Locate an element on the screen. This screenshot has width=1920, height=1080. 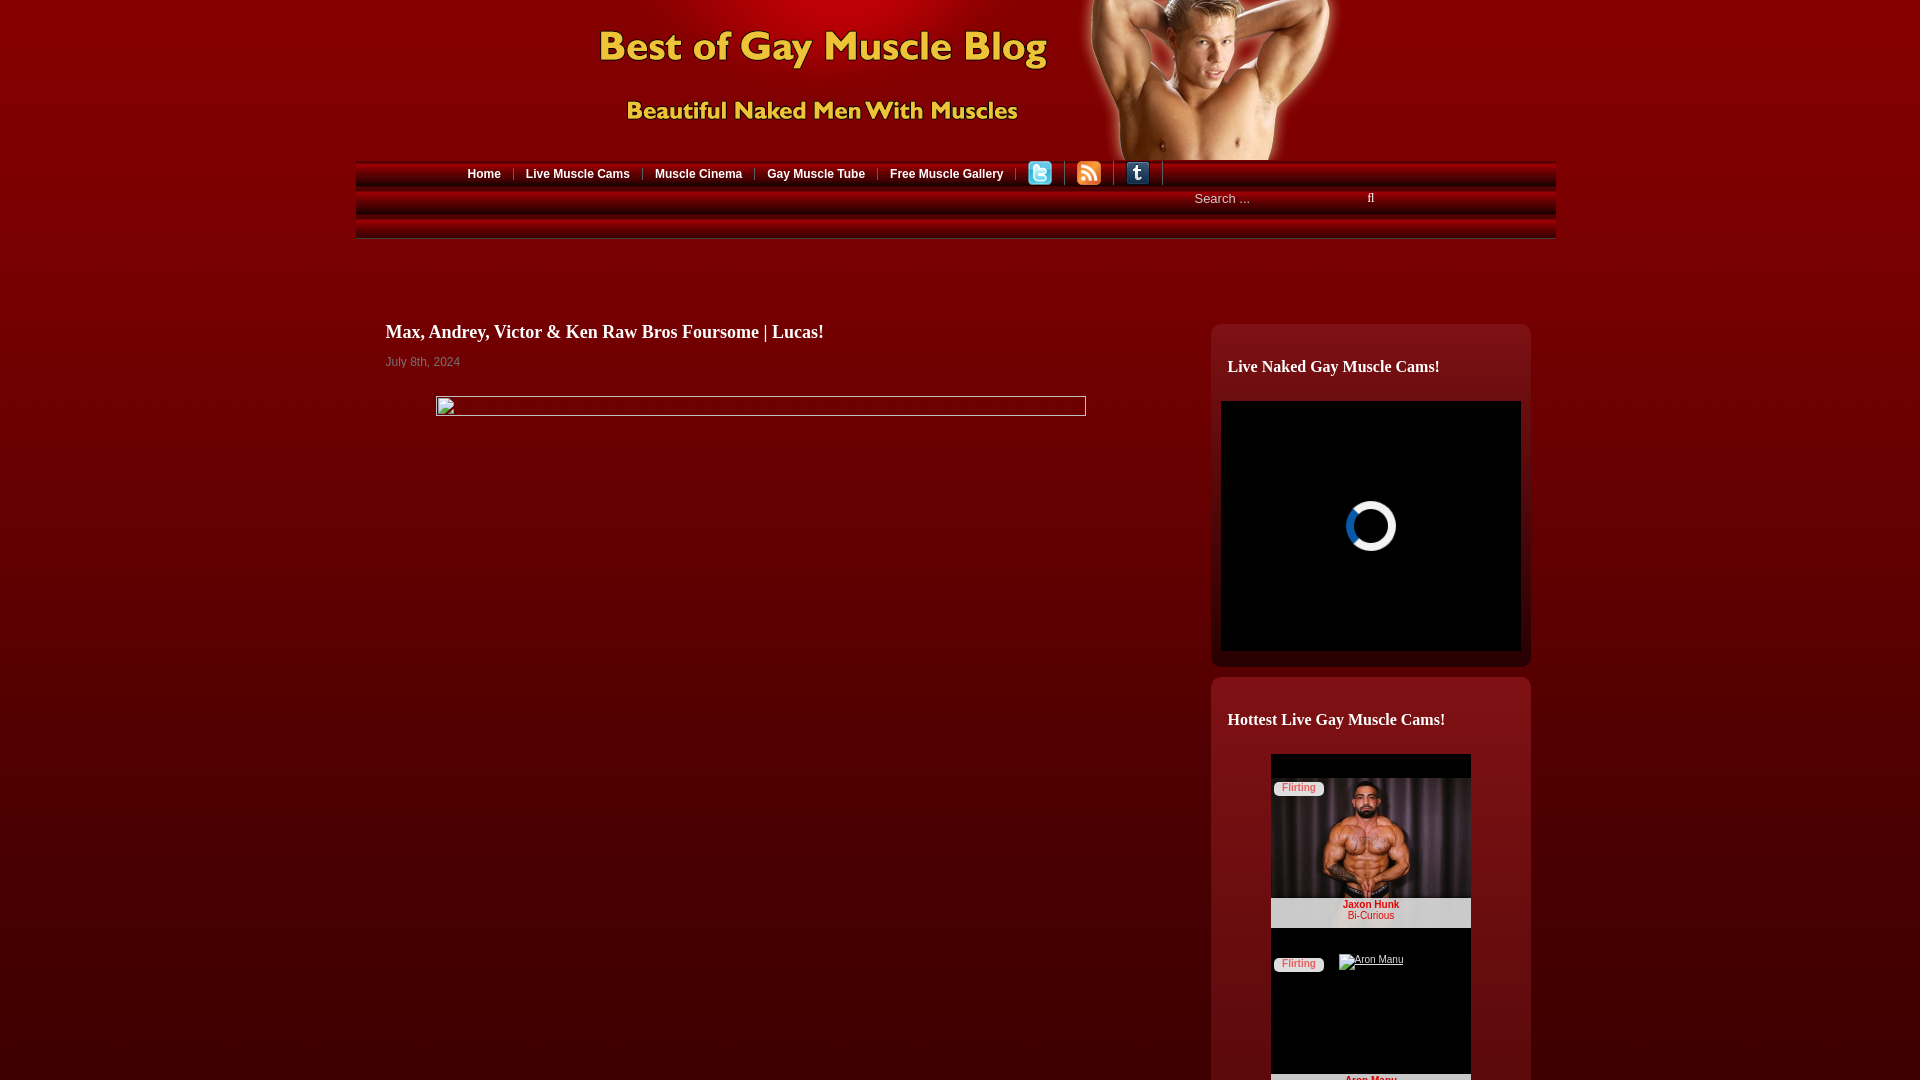
Muscle Cinema is located at coordinates (698, 174).